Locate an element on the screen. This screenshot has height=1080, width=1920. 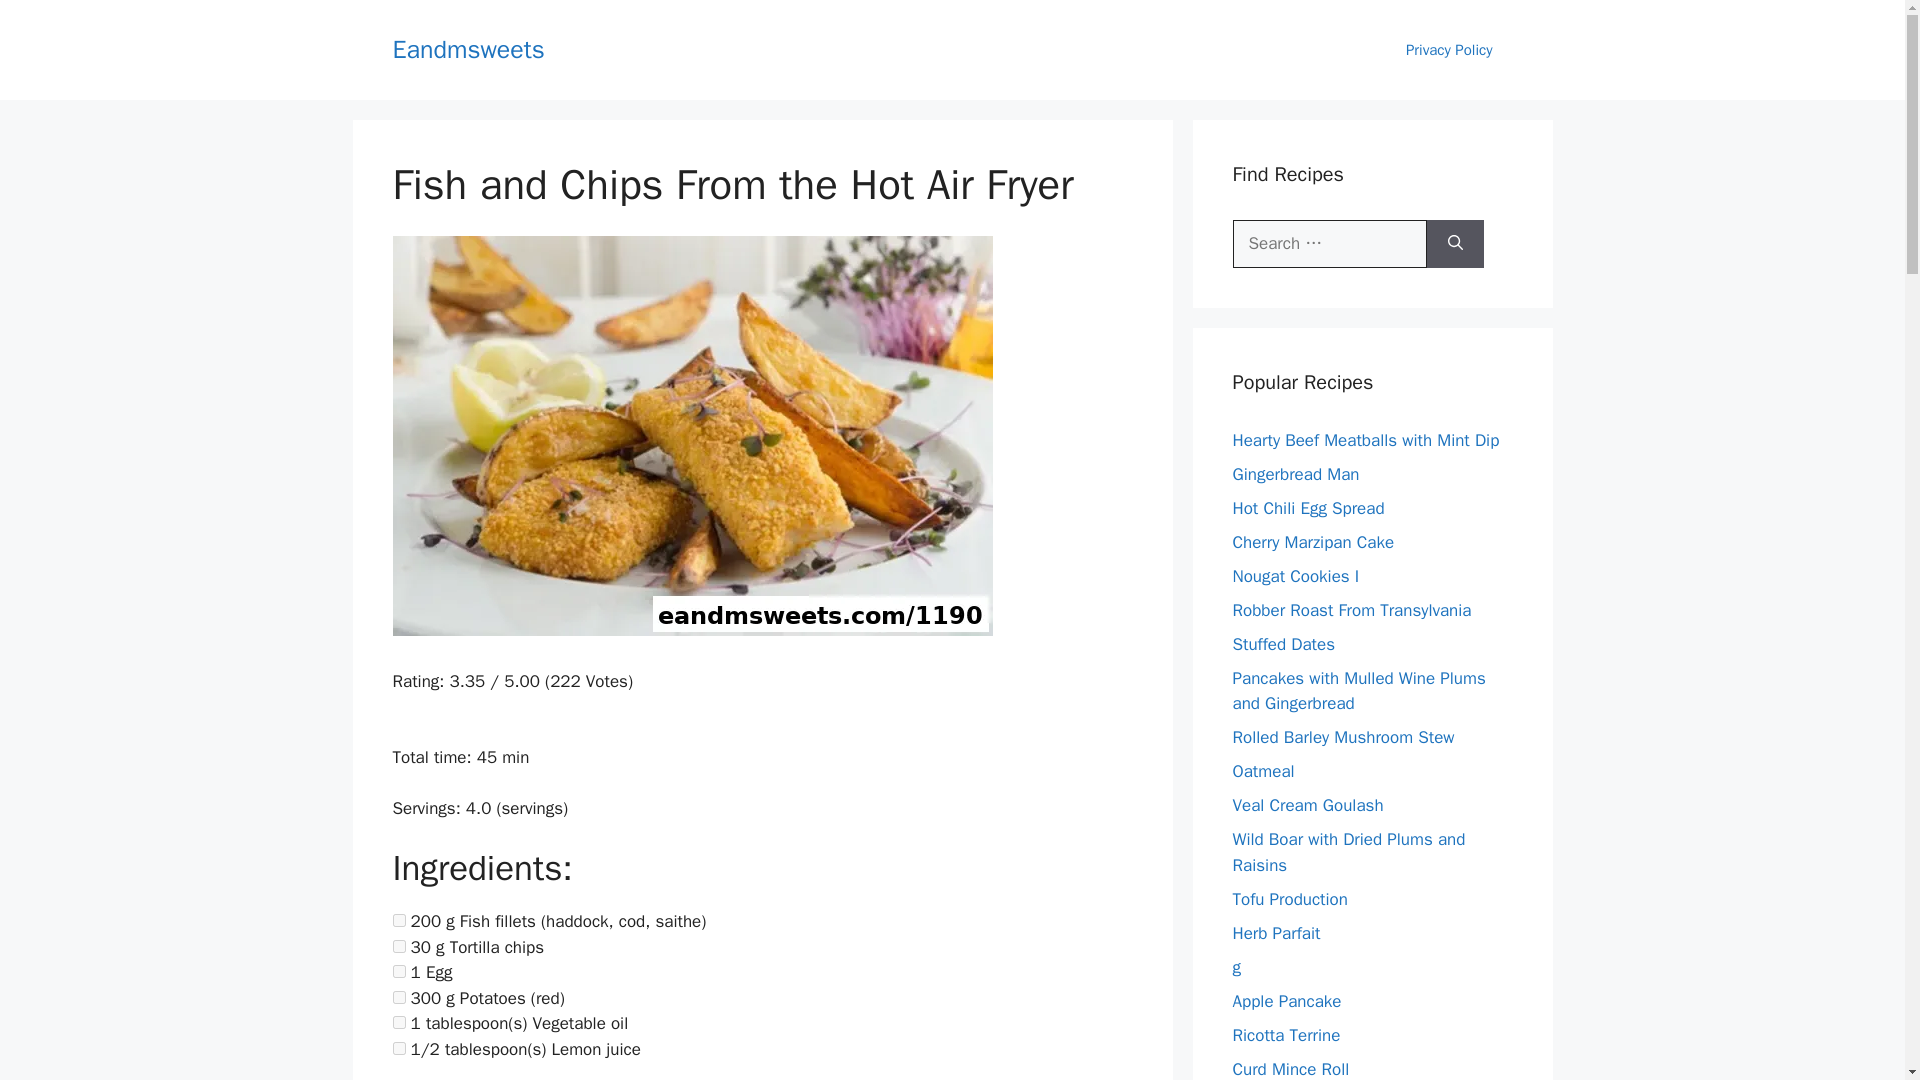
Privacy Policy is located at coordinates (1449, 50).